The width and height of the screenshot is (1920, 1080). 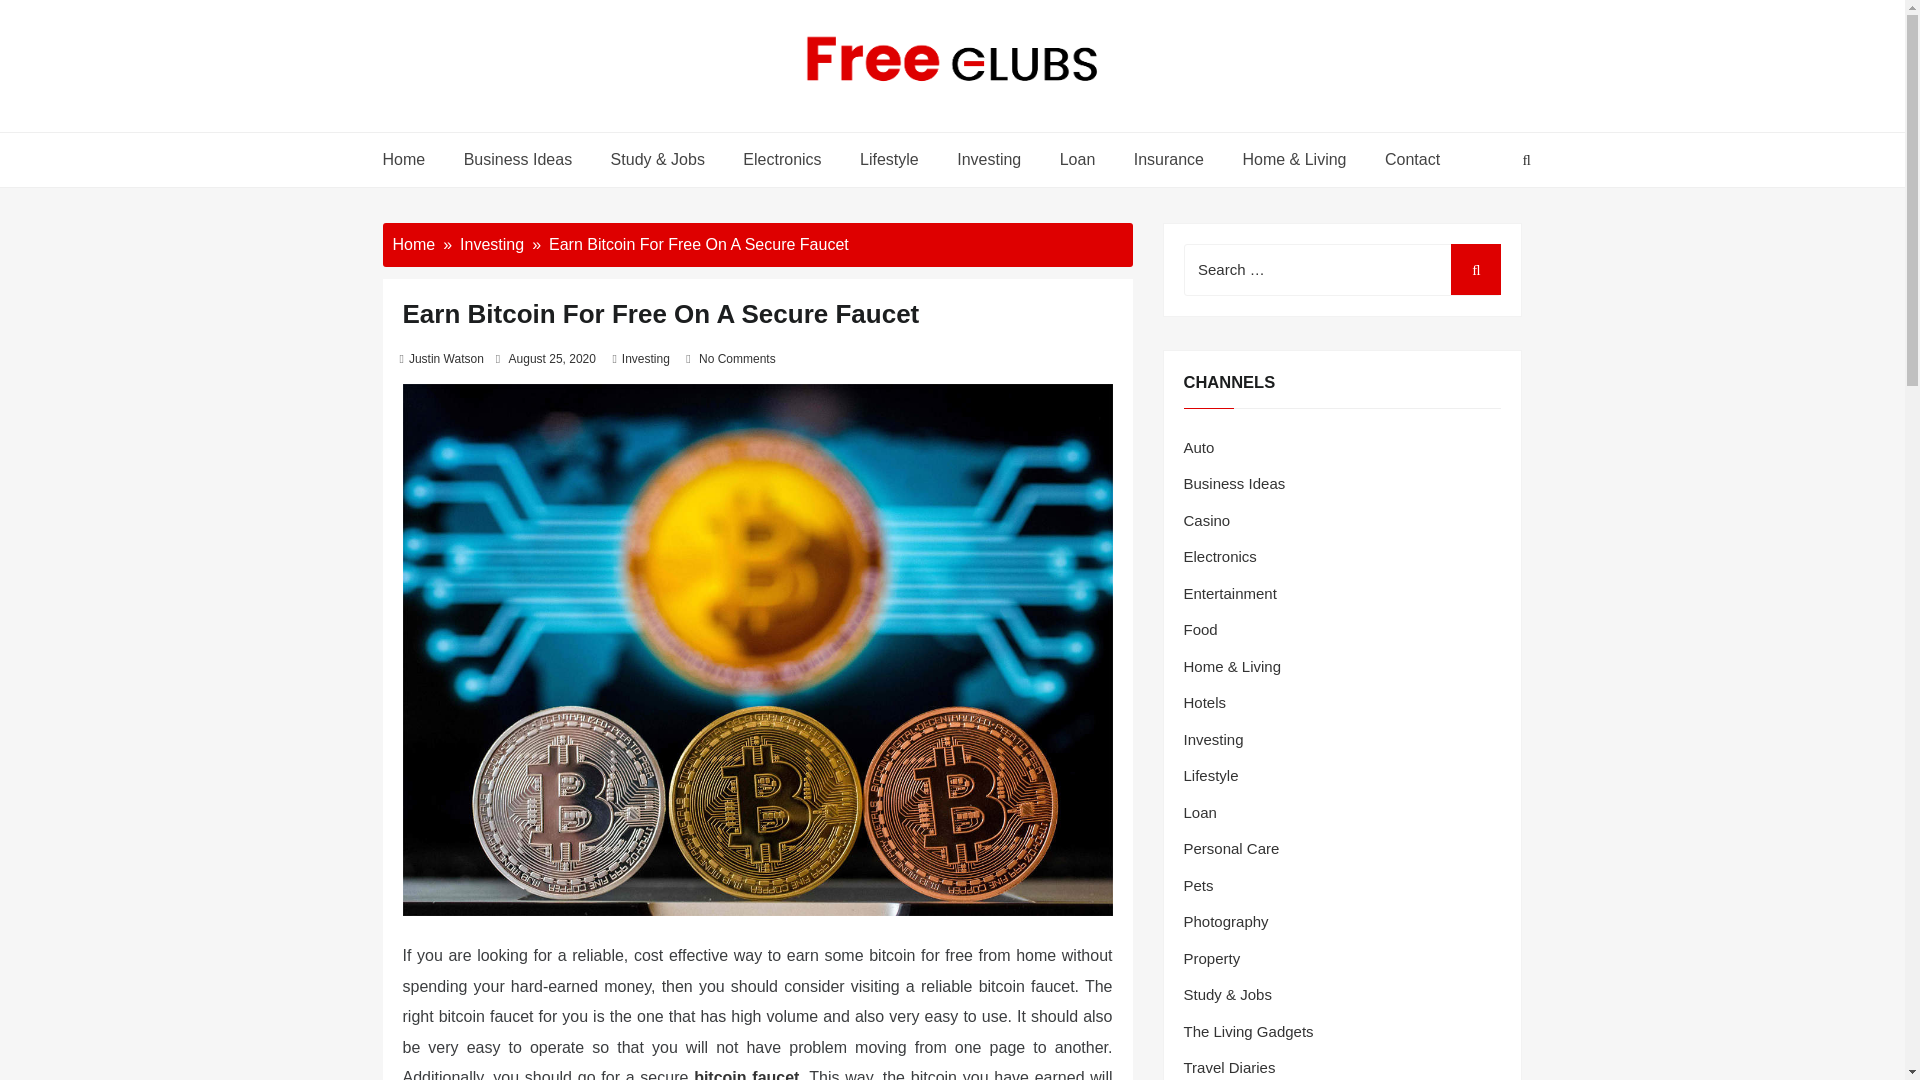 I want to click on Lifestyle, so click(x=889, y=159).